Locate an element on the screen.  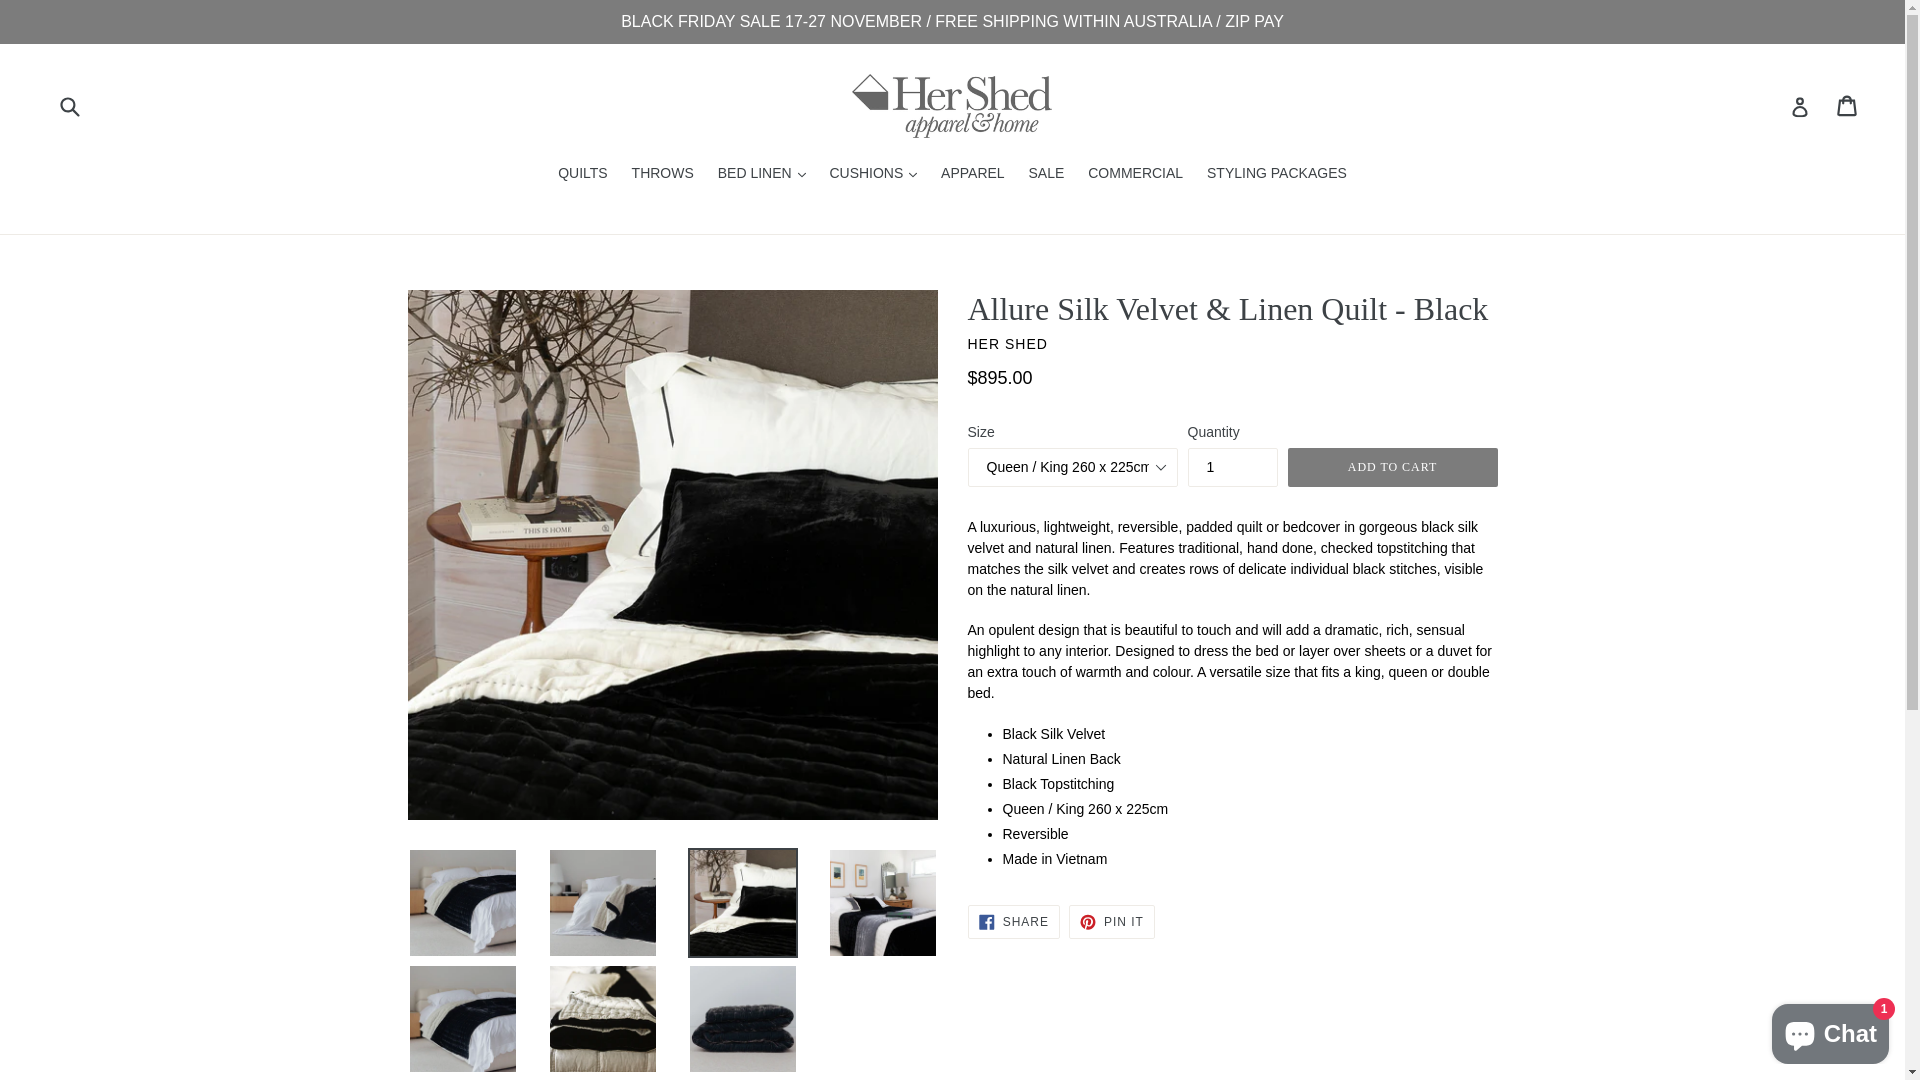
THROWS is located at coordinates (663, 174).